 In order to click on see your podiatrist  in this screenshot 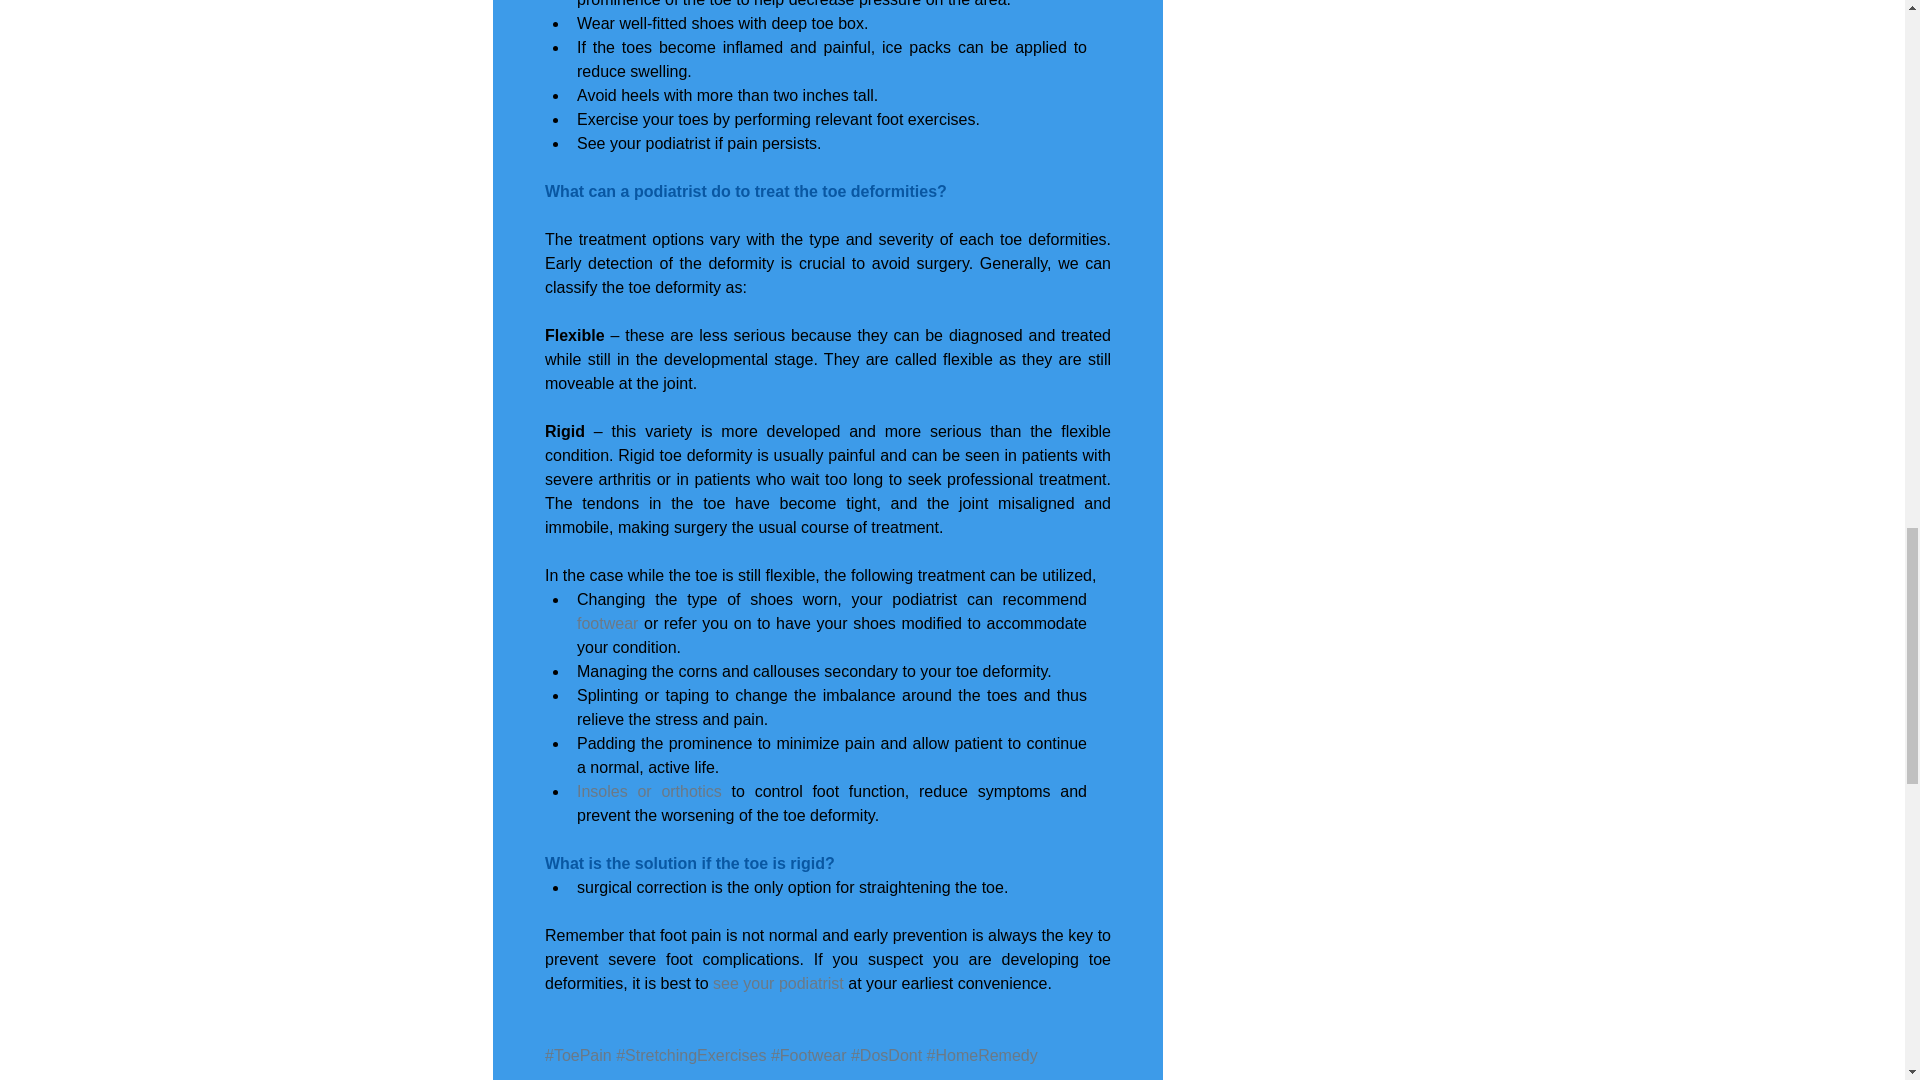, I will do `click(780, 984)`.